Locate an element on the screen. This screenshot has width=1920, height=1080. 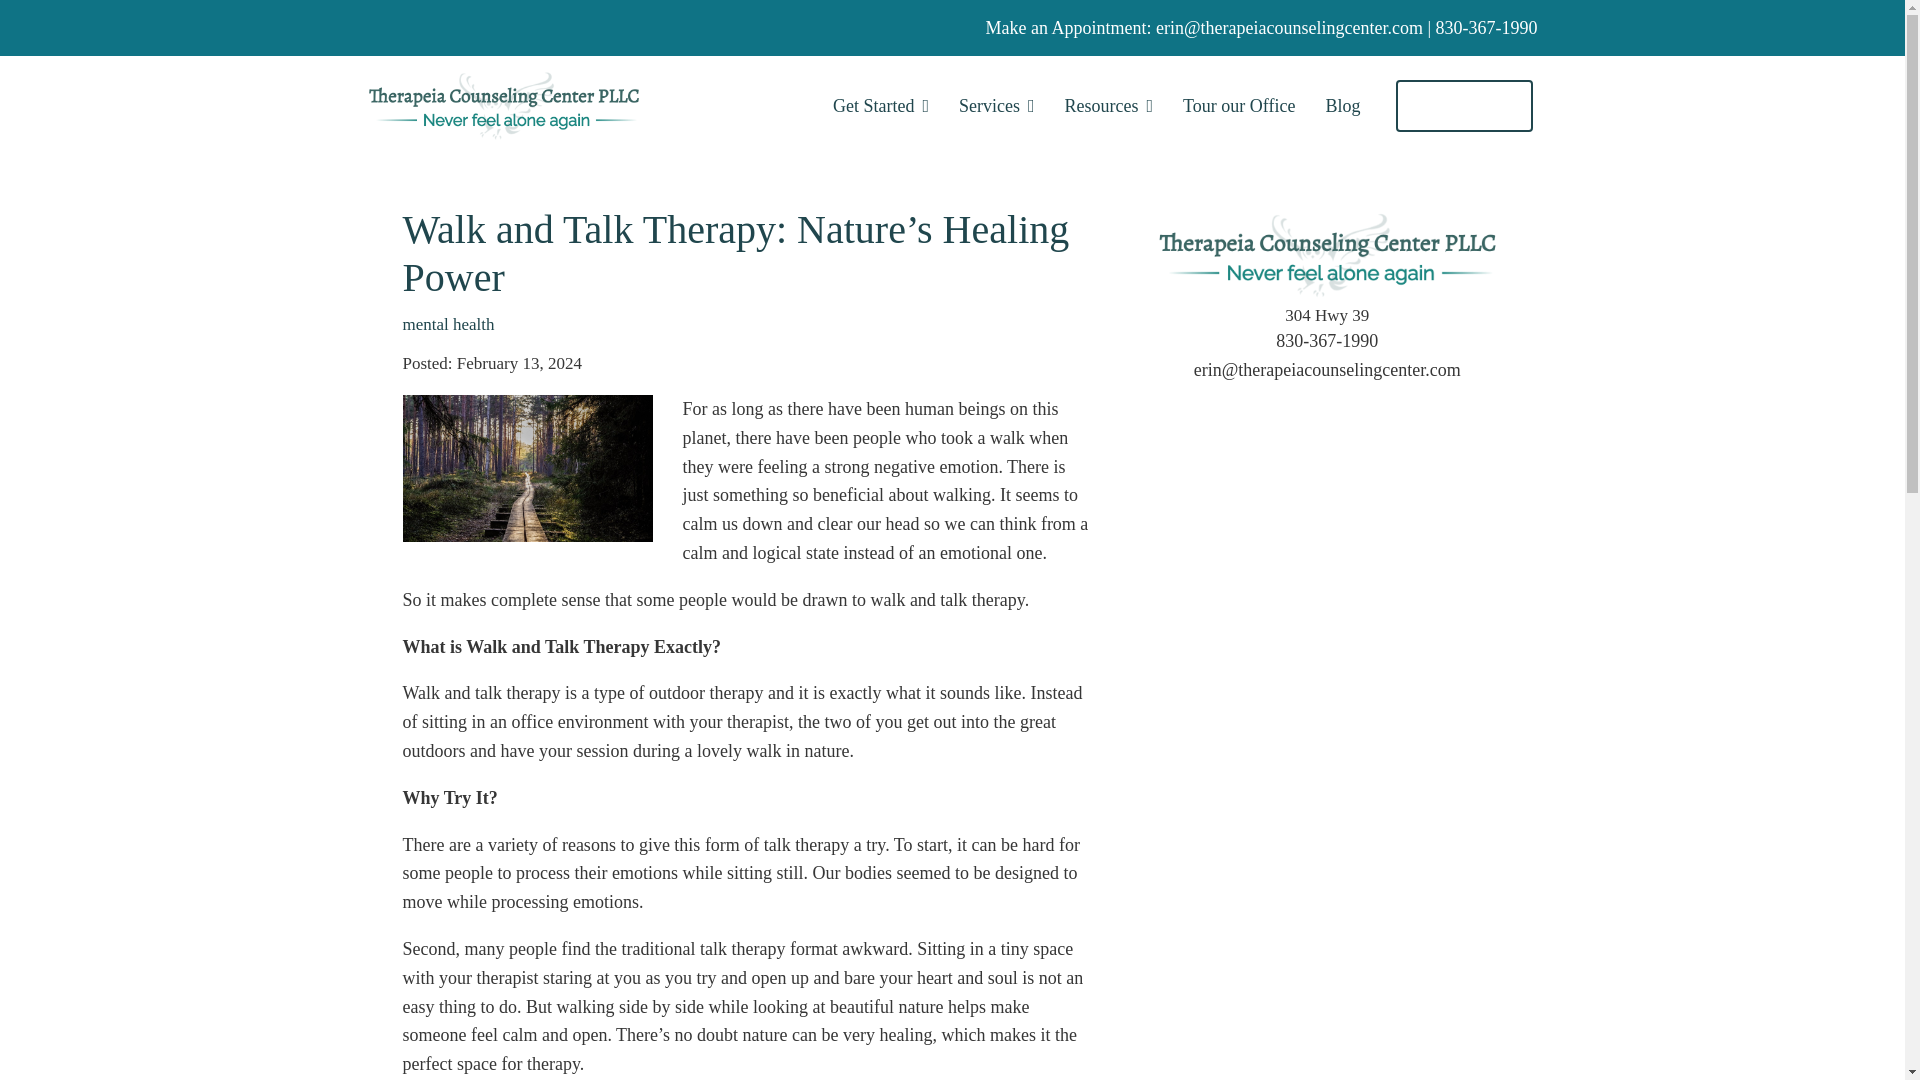
Get Started is located at coordinates (881, 106).